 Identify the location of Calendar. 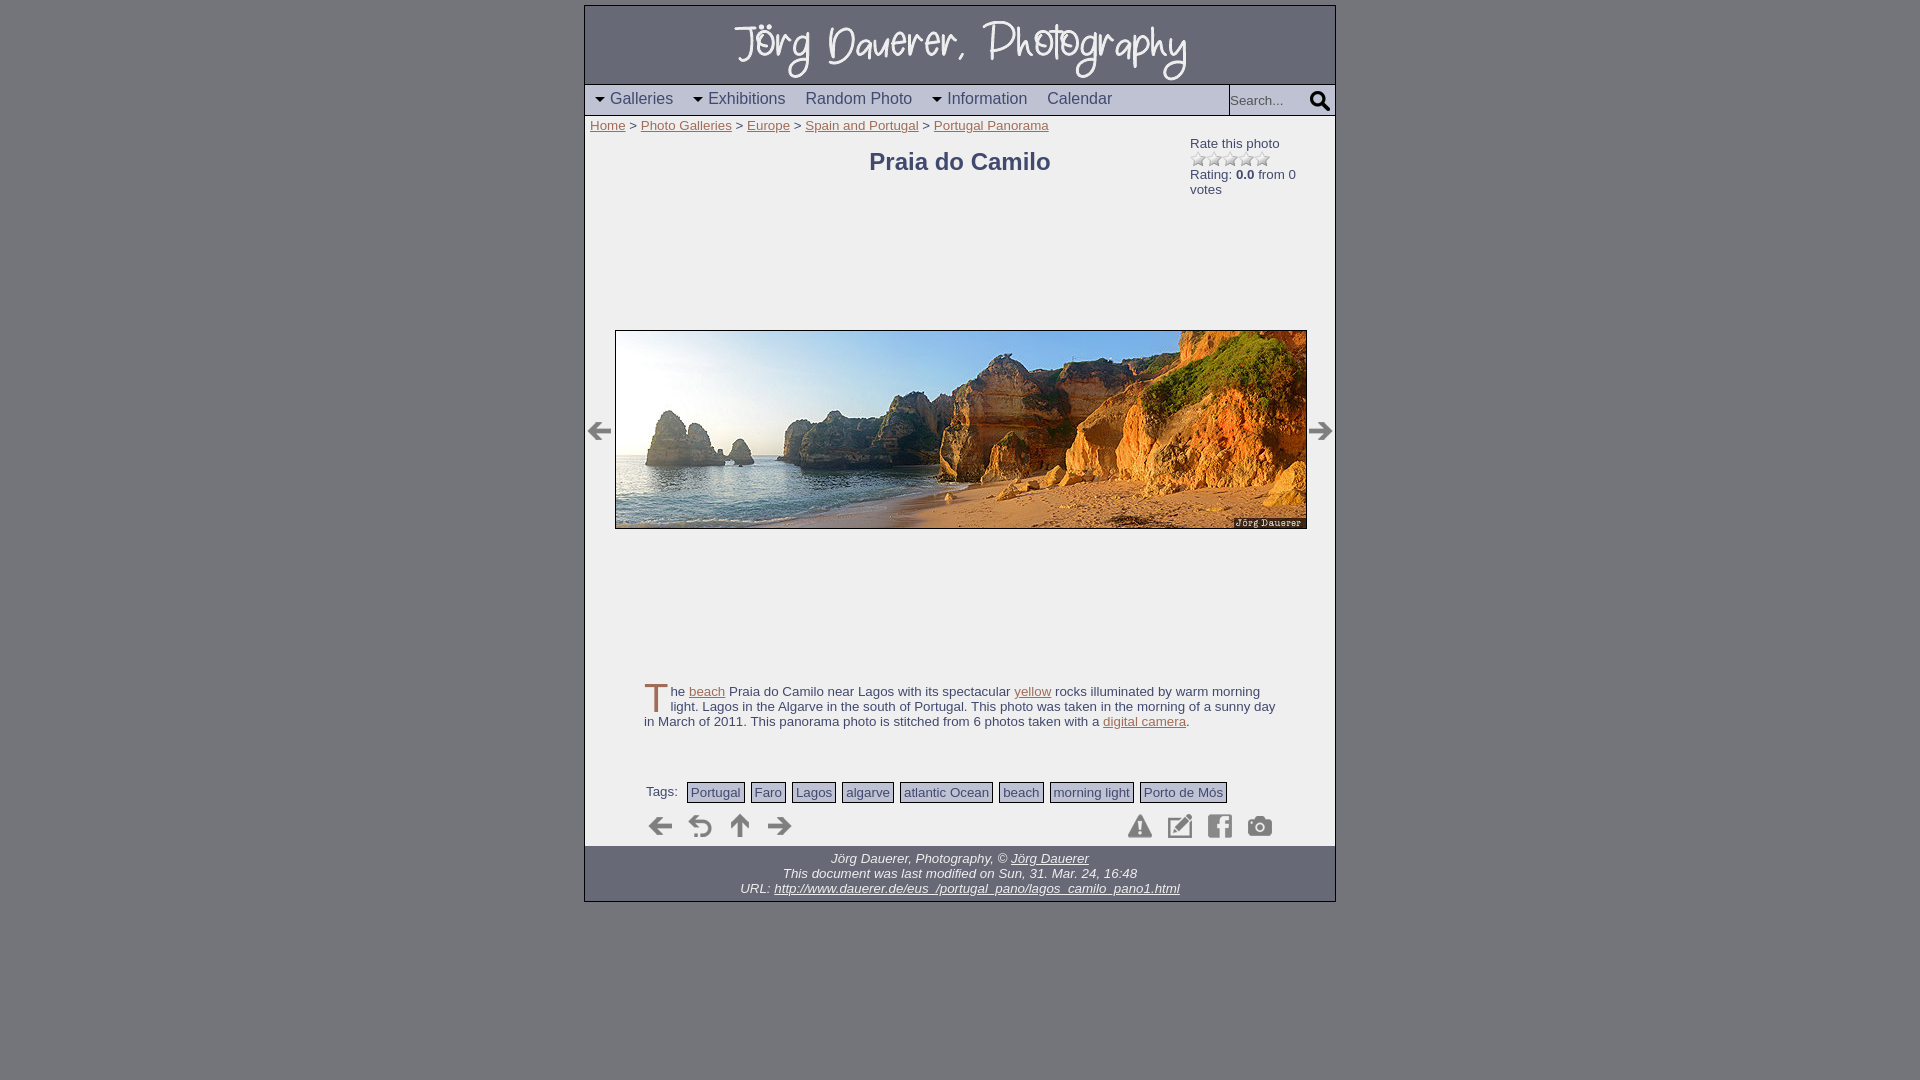
(1078, 100).